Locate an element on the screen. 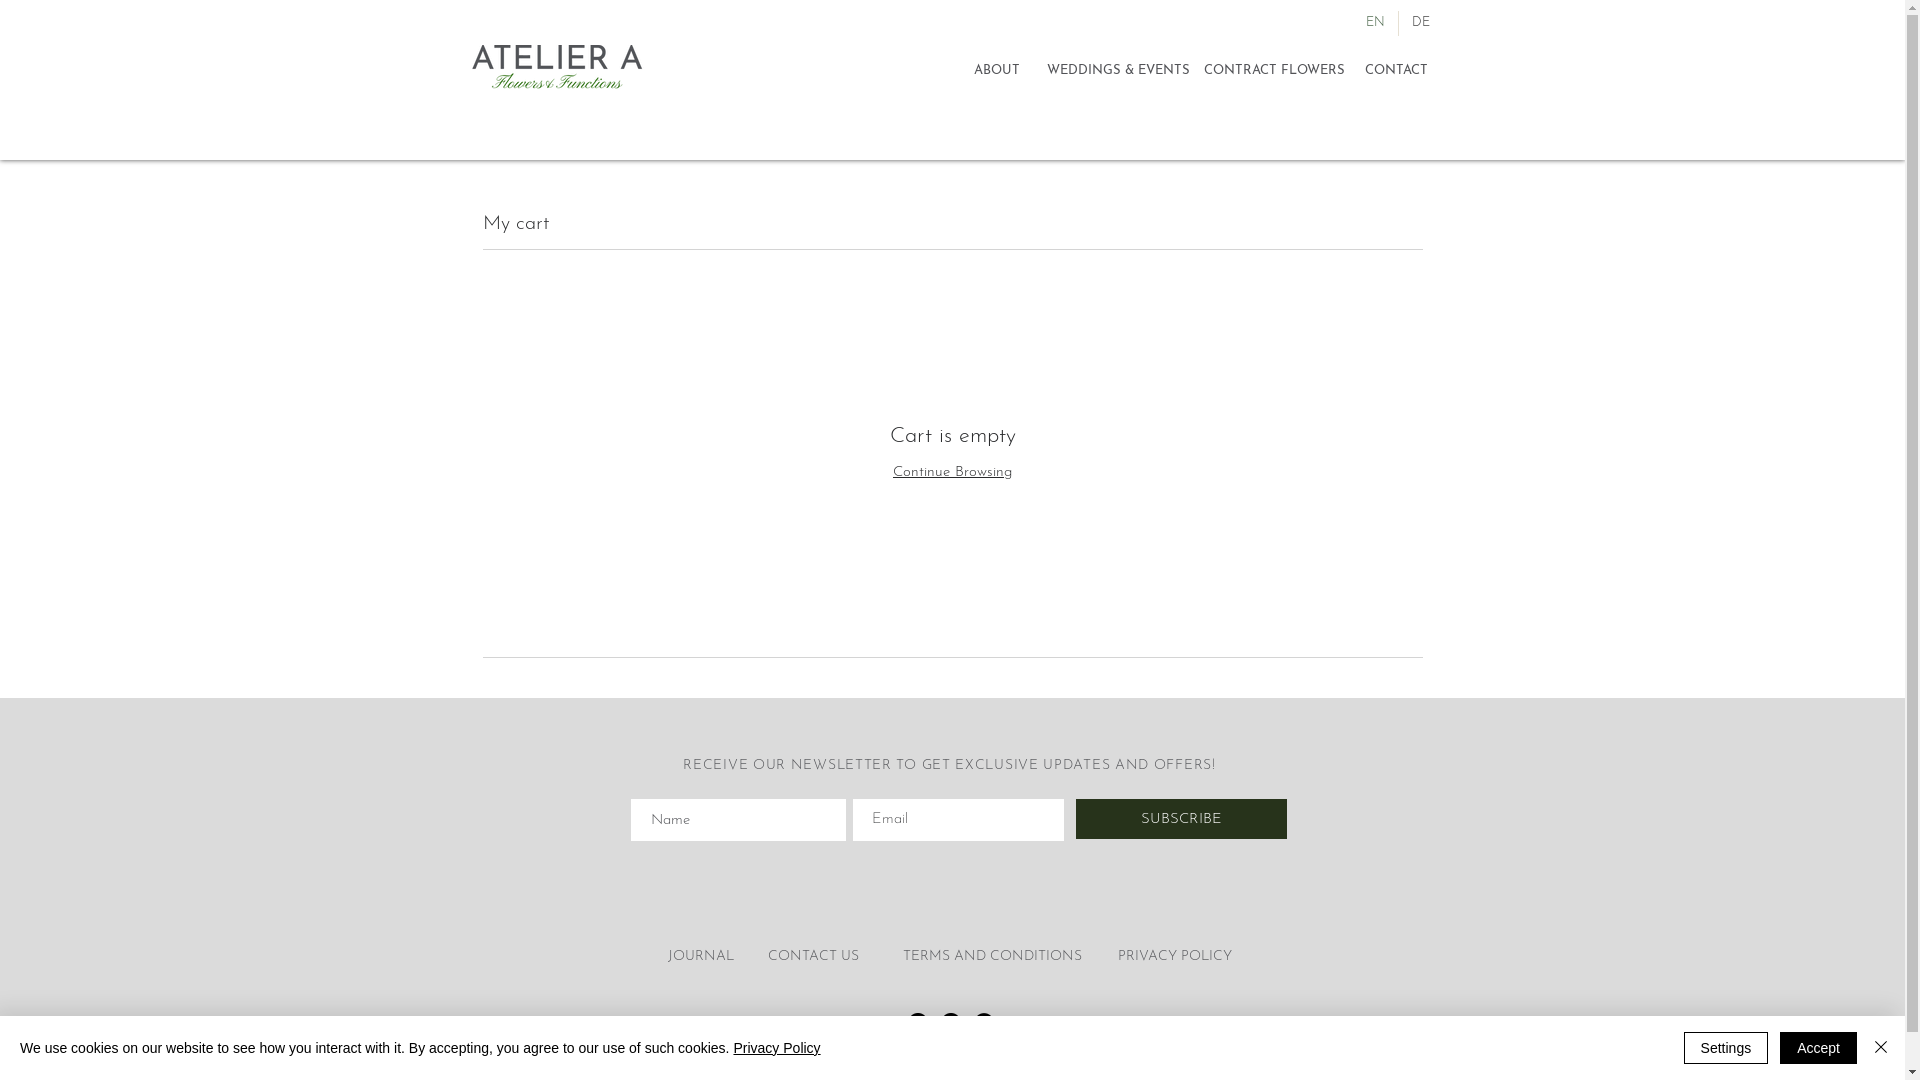 This screenshot has height=1080, width=1920. CONTRACT FLOWERS is located at coordinates (1275, 72).